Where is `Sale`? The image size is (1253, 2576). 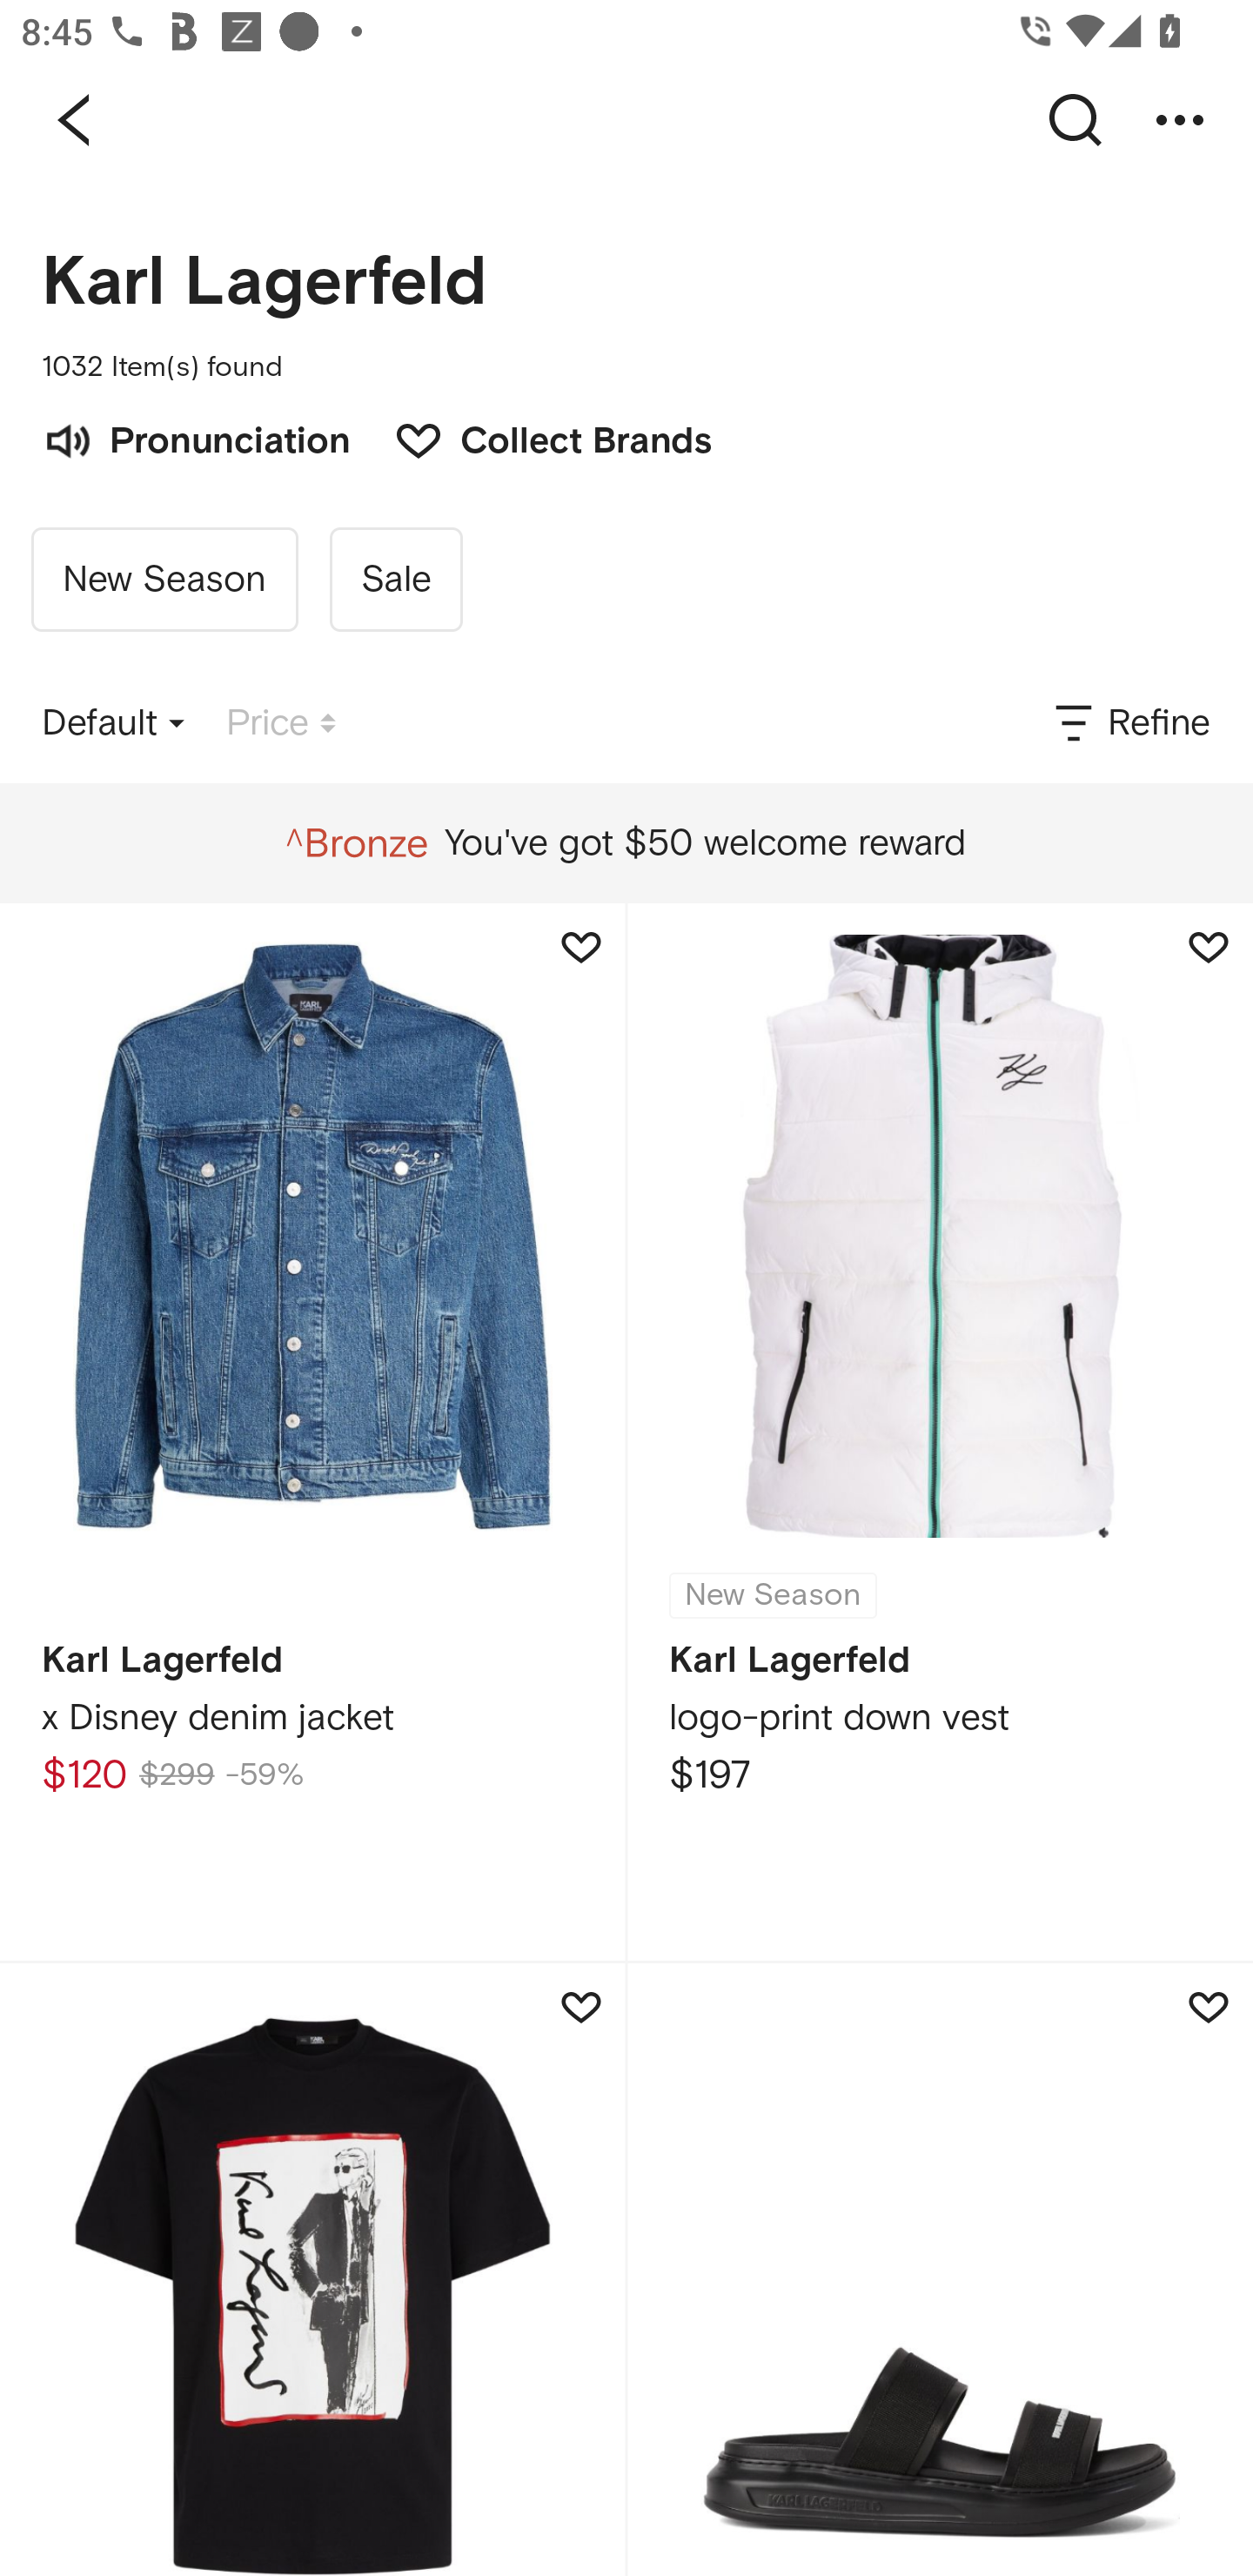 Sale is located at coordinates (395, 580).